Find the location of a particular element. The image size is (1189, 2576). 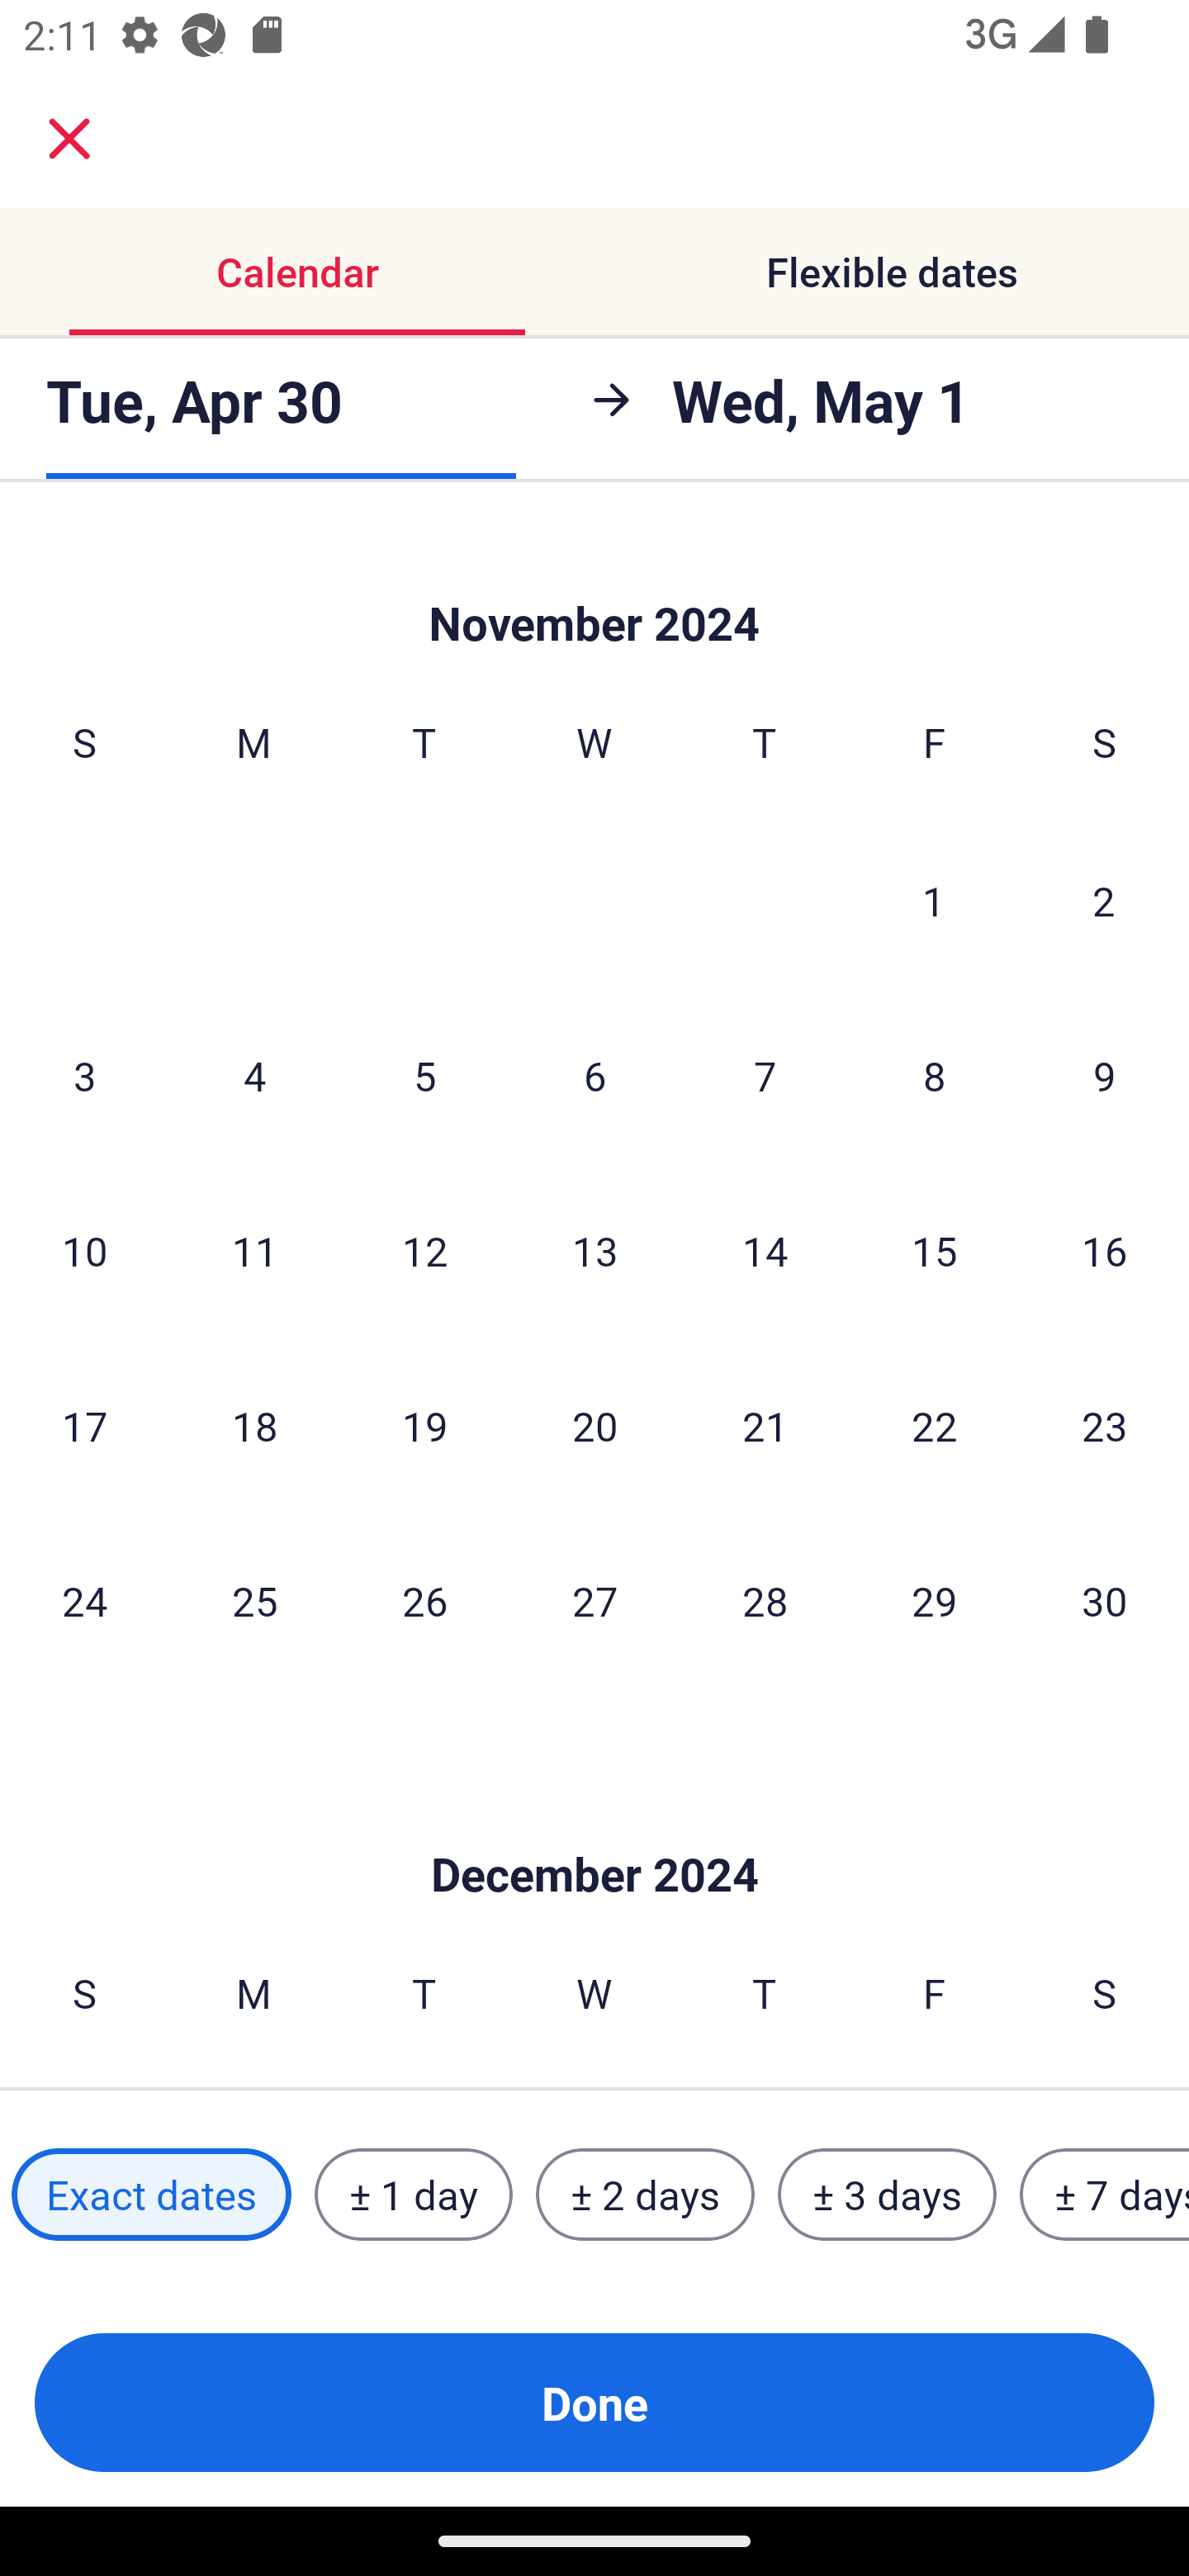

2 Saturday, November 2, 2024 is located at coordinates (1104, 900).